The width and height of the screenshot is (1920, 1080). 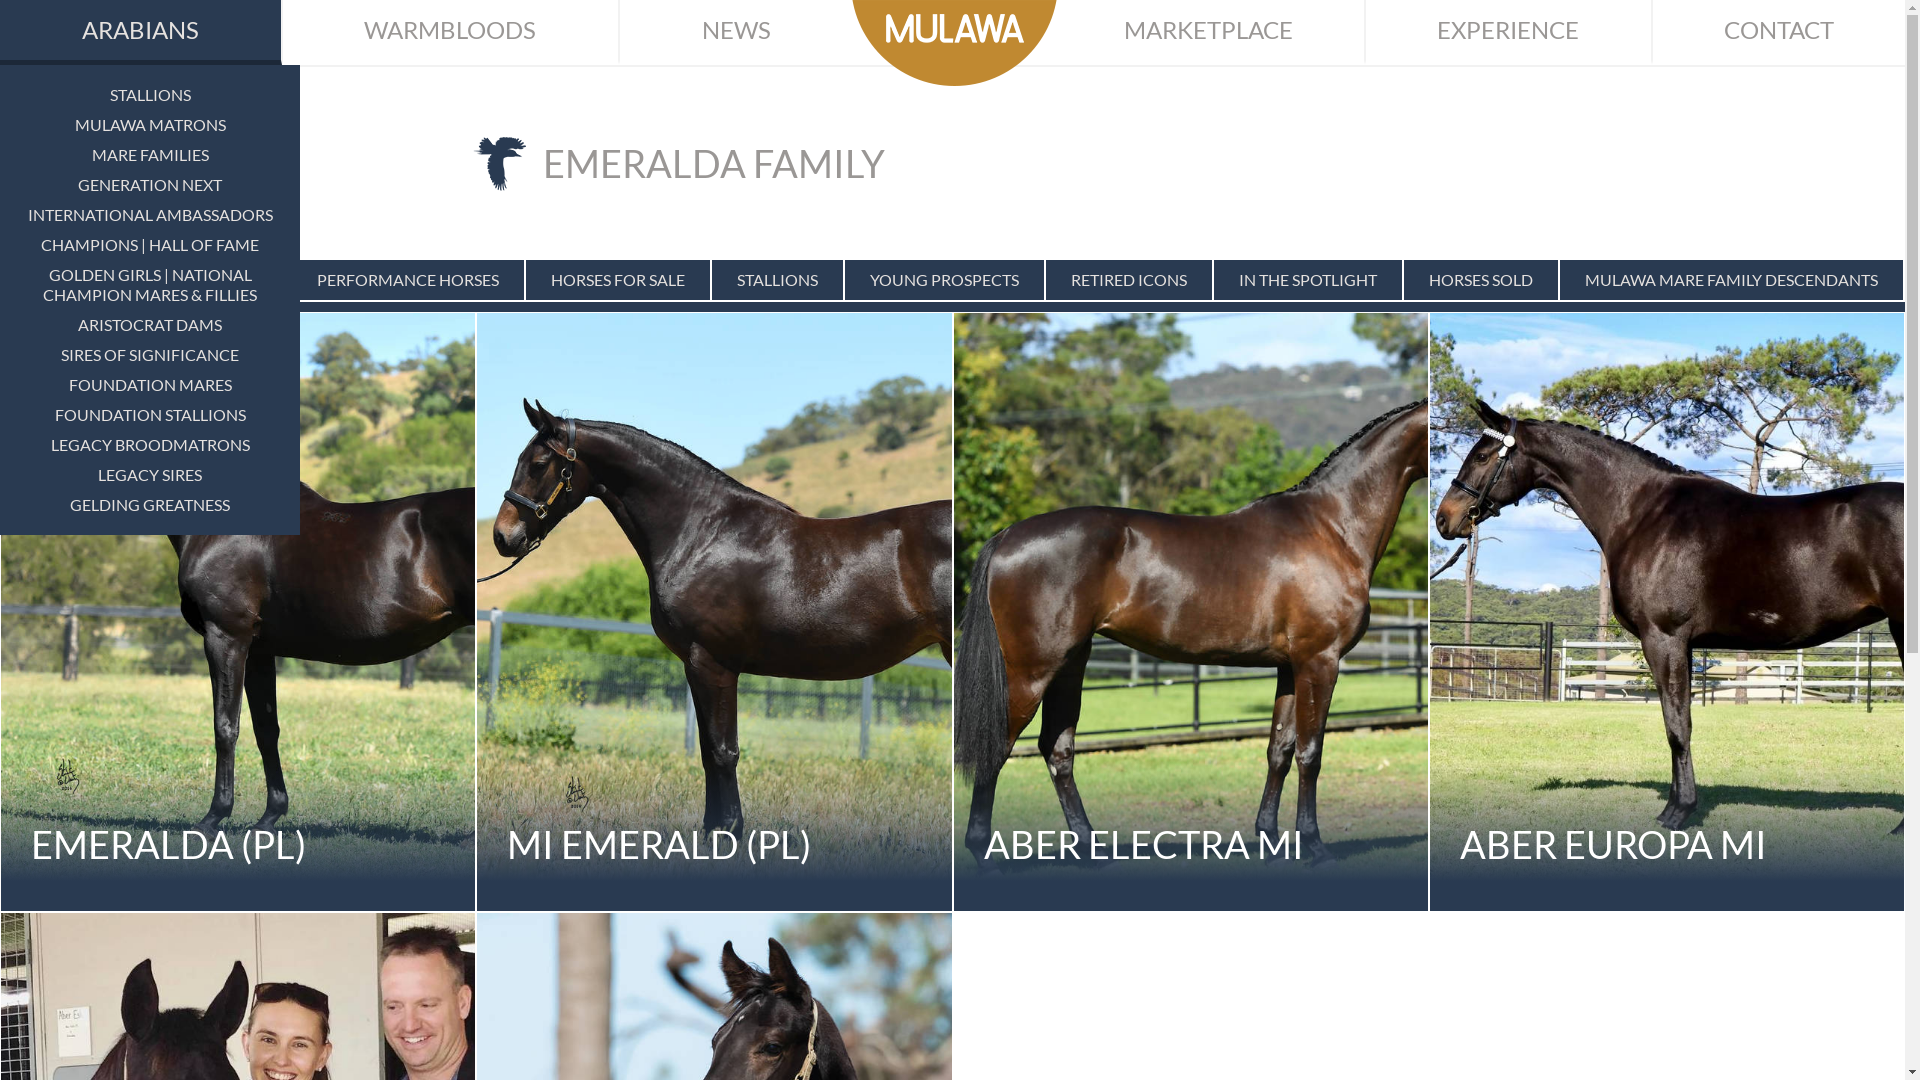 What do you see at coordinates (252, 280) in the screenshot?
I see `ALL` at bounding box center [252, 280].